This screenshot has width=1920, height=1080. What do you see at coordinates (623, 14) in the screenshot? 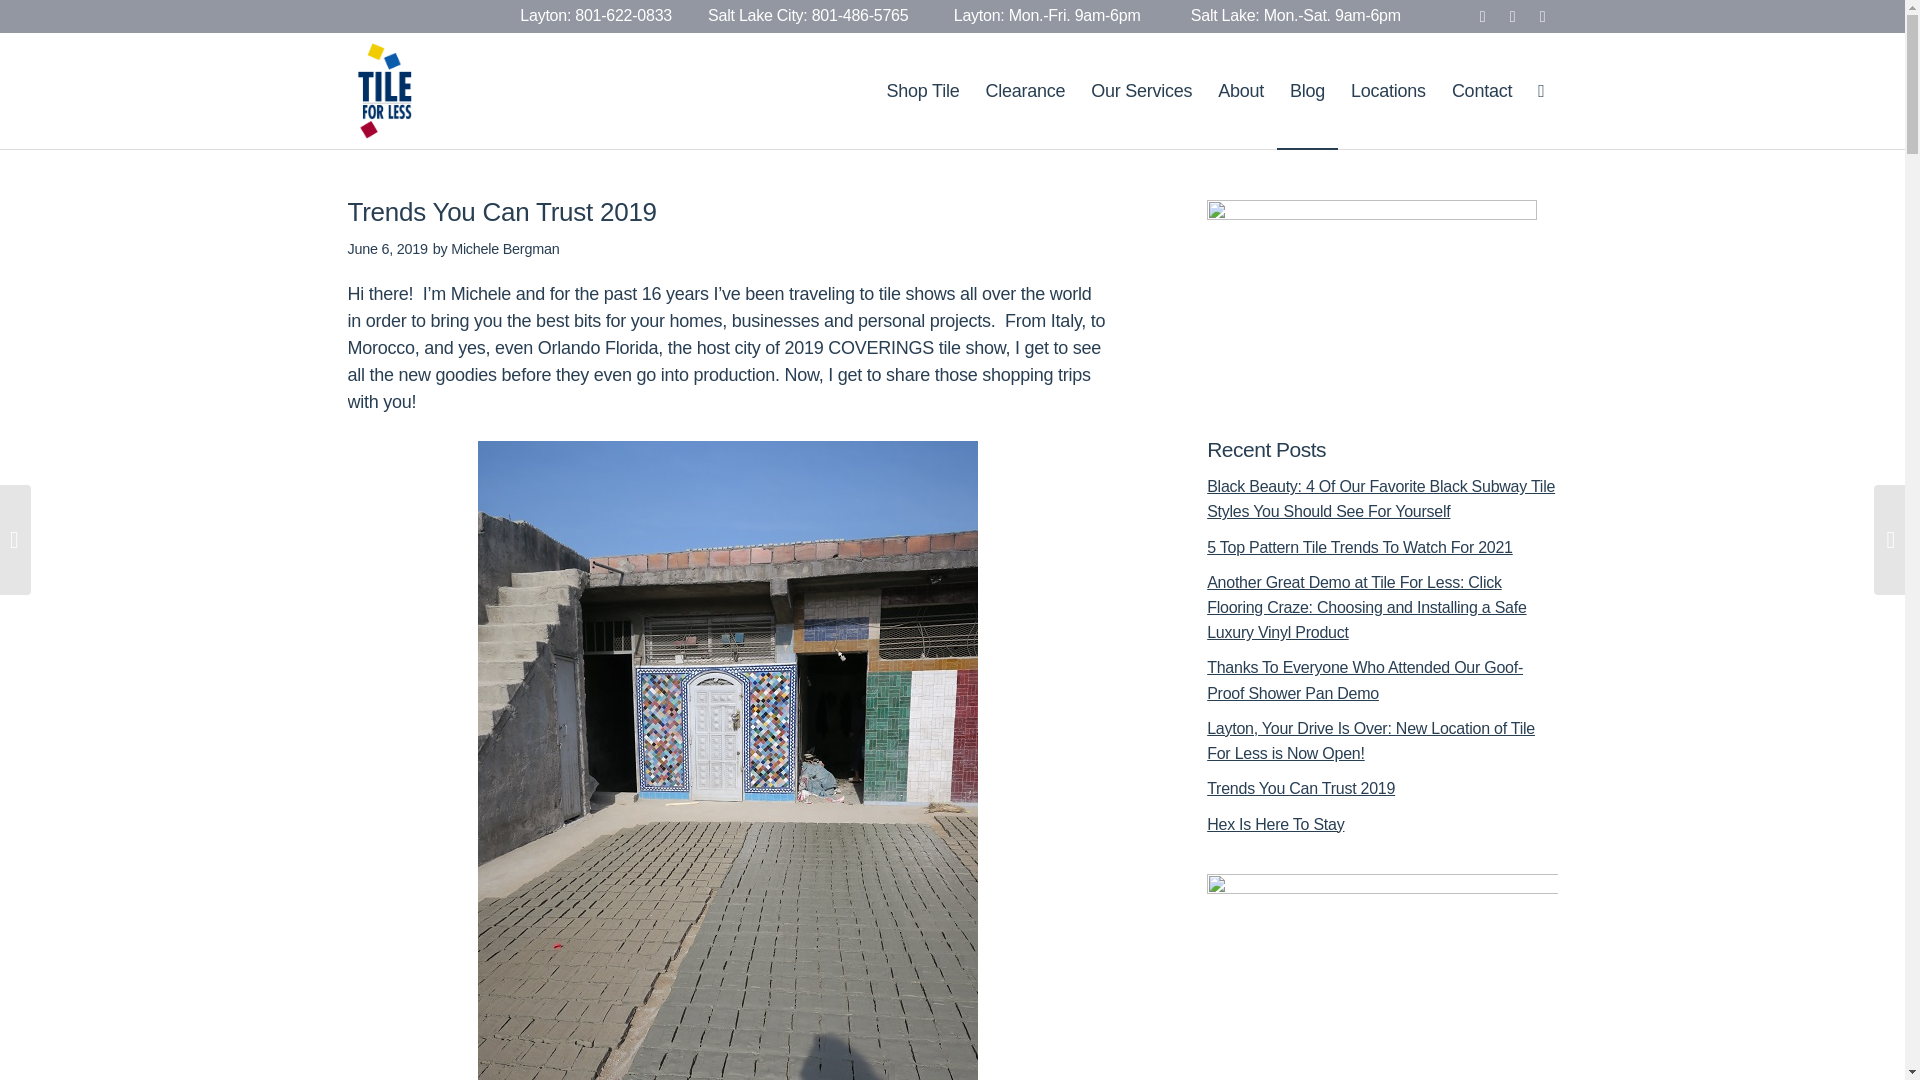
I see `801-622-0833` at bounding box center [623, 14].